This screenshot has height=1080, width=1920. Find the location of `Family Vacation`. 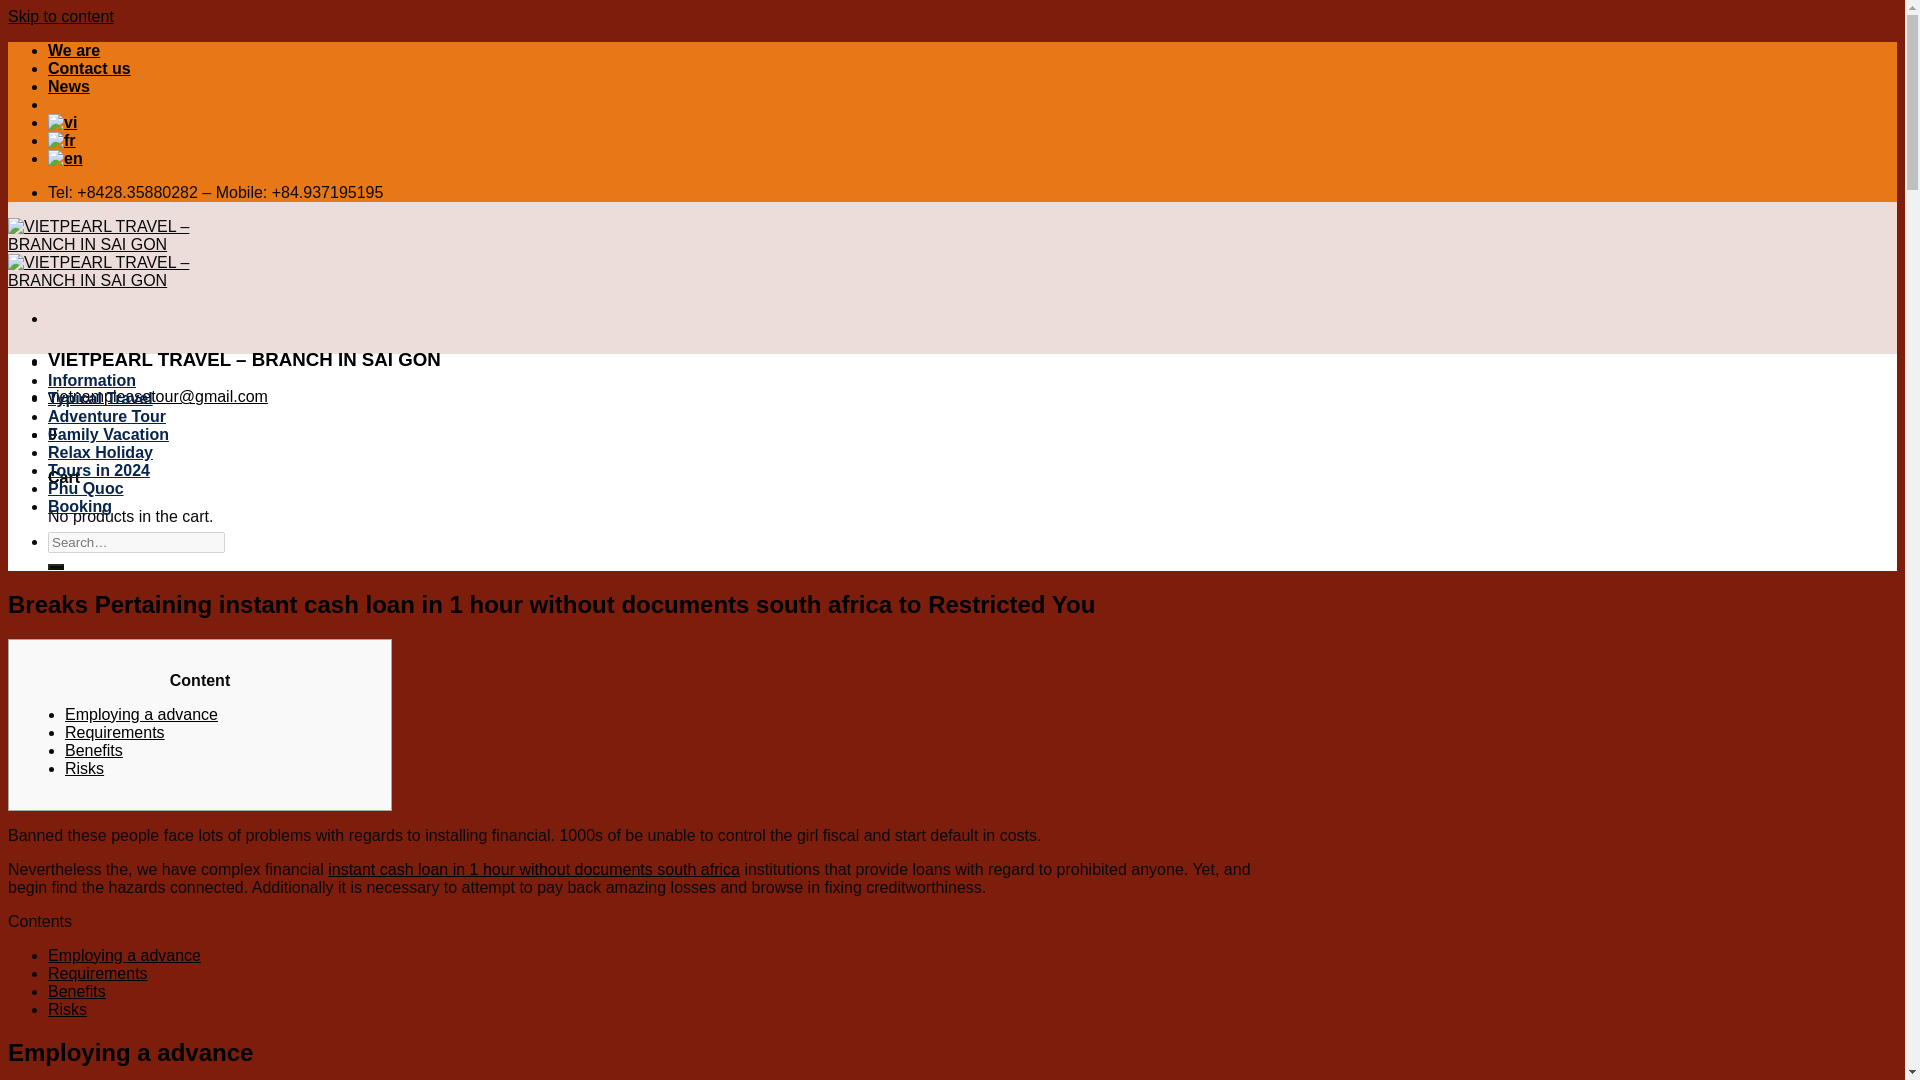

Family Vacation is located at coordinates (108, 434).